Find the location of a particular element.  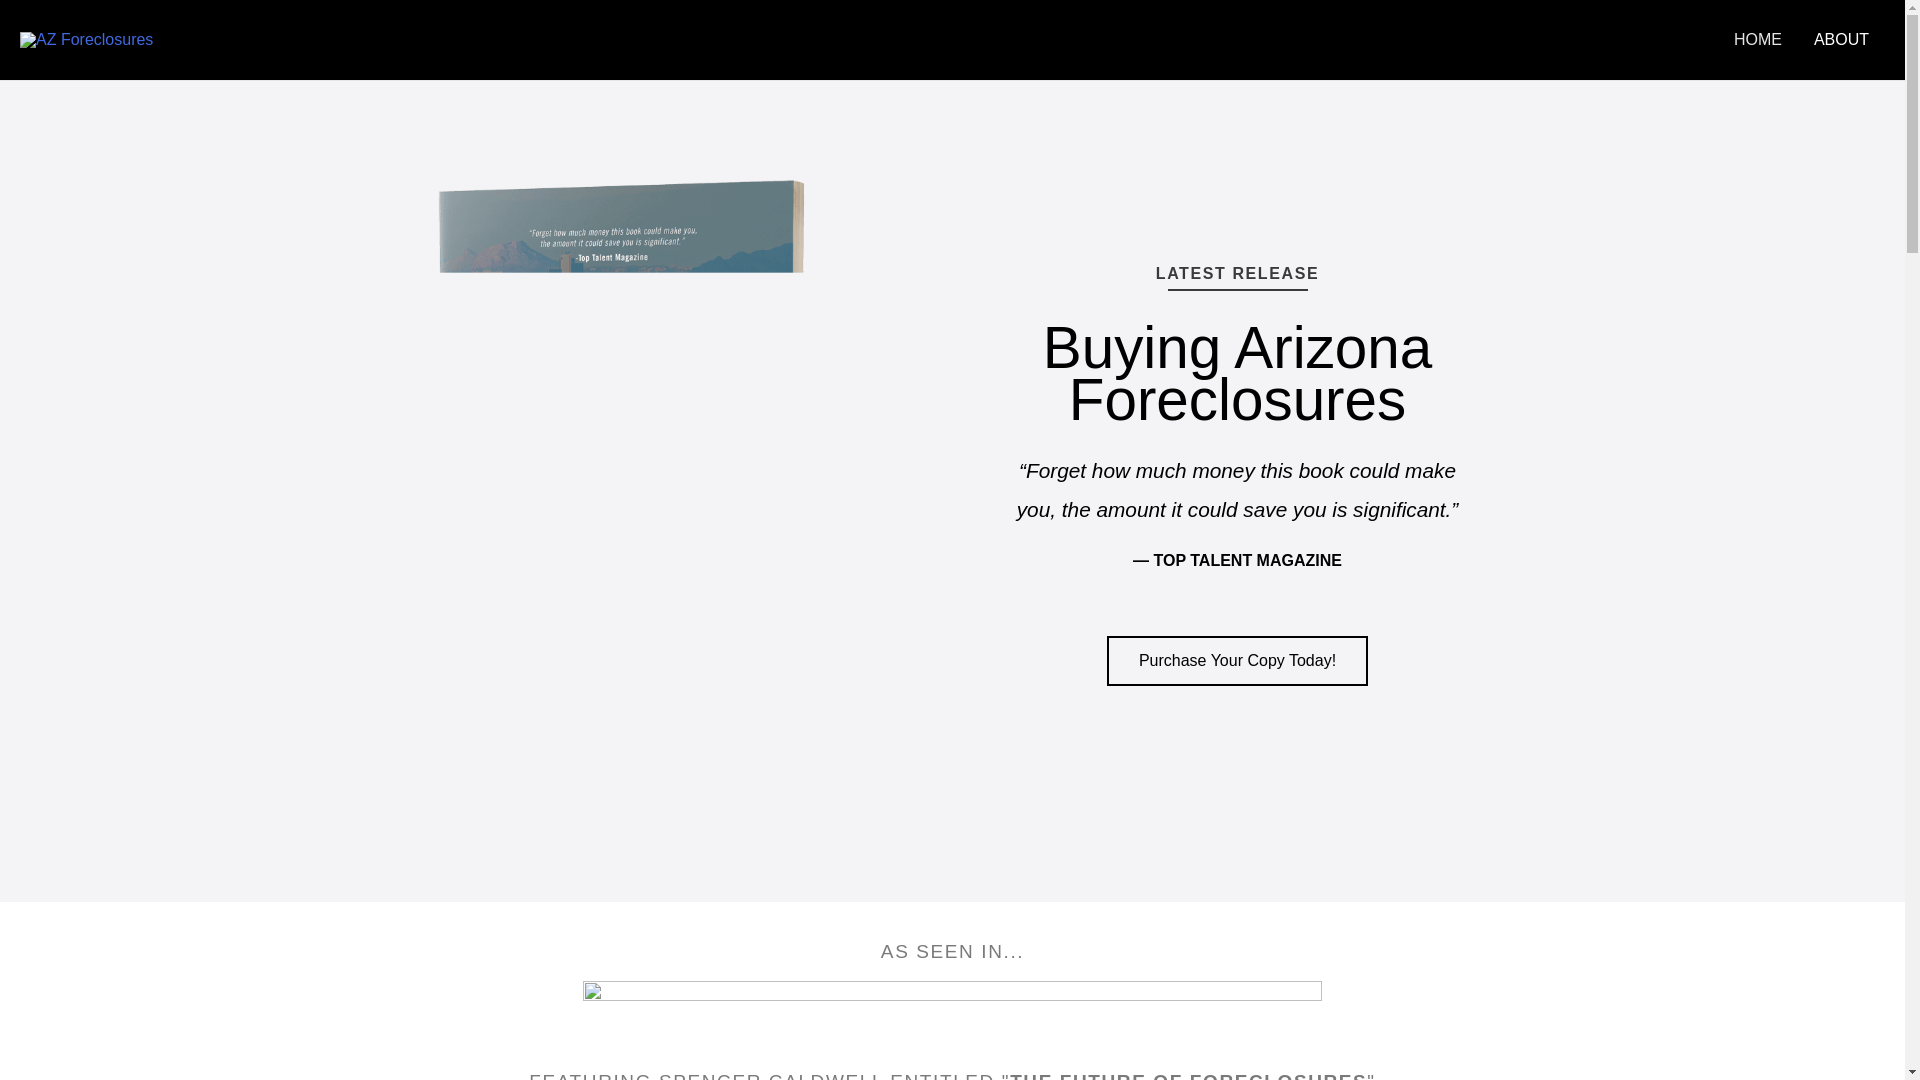

Purchase Your Copy Today! is located at coordinates (1237, 660).